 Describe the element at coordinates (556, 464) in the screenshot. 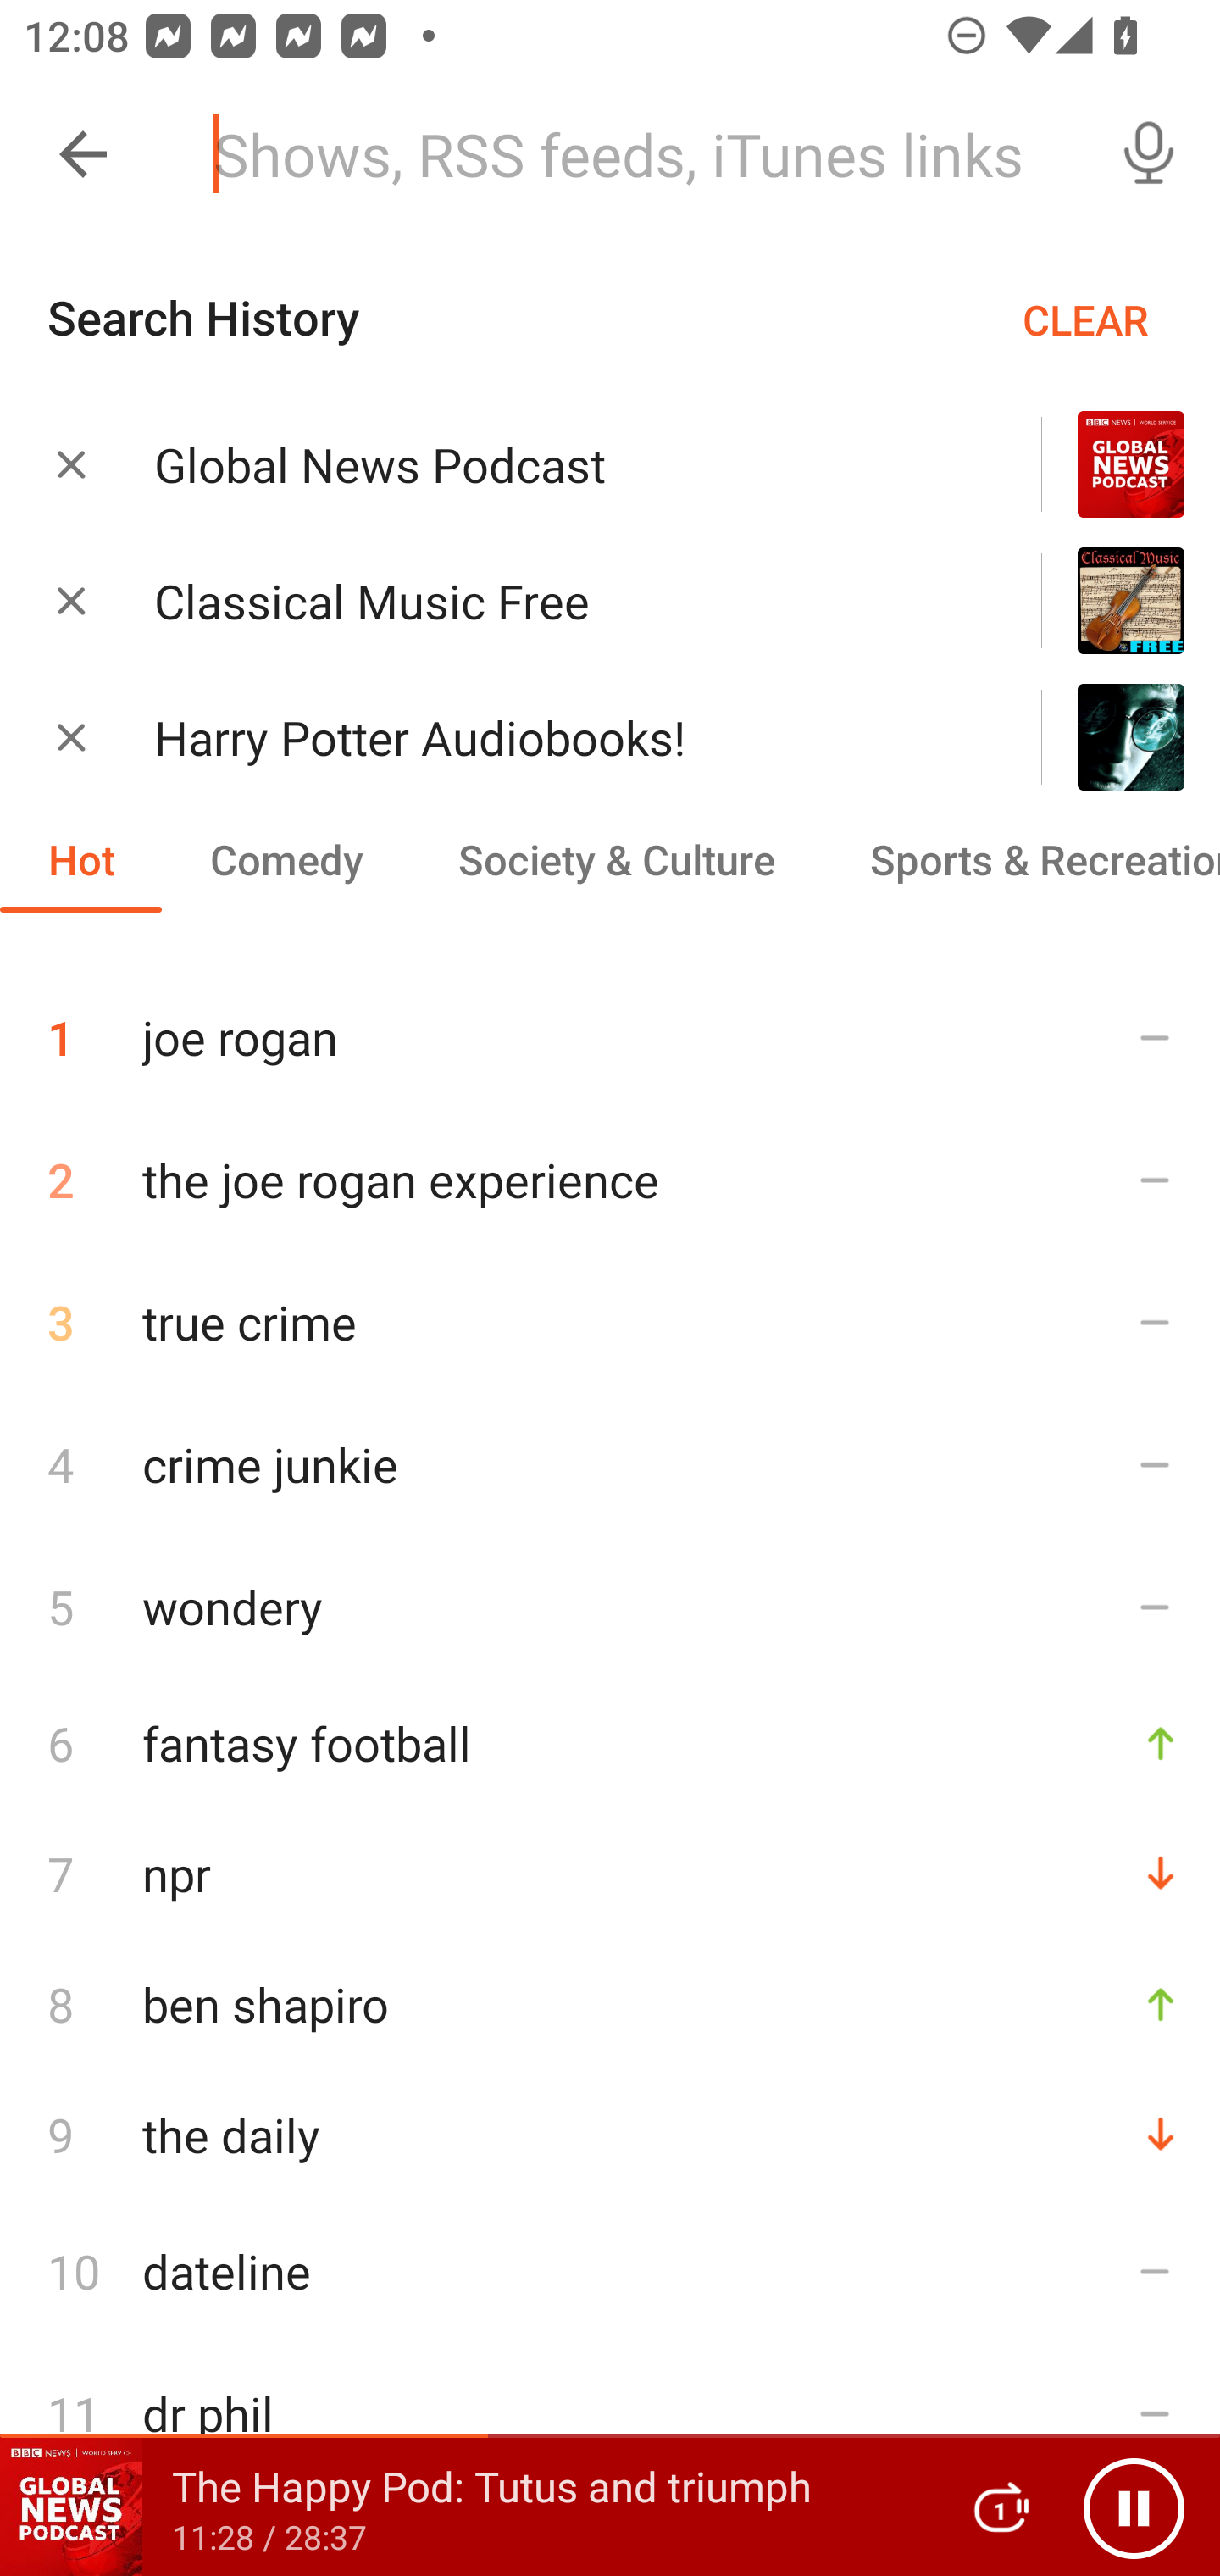

I see `Global News Podcast` at that location.